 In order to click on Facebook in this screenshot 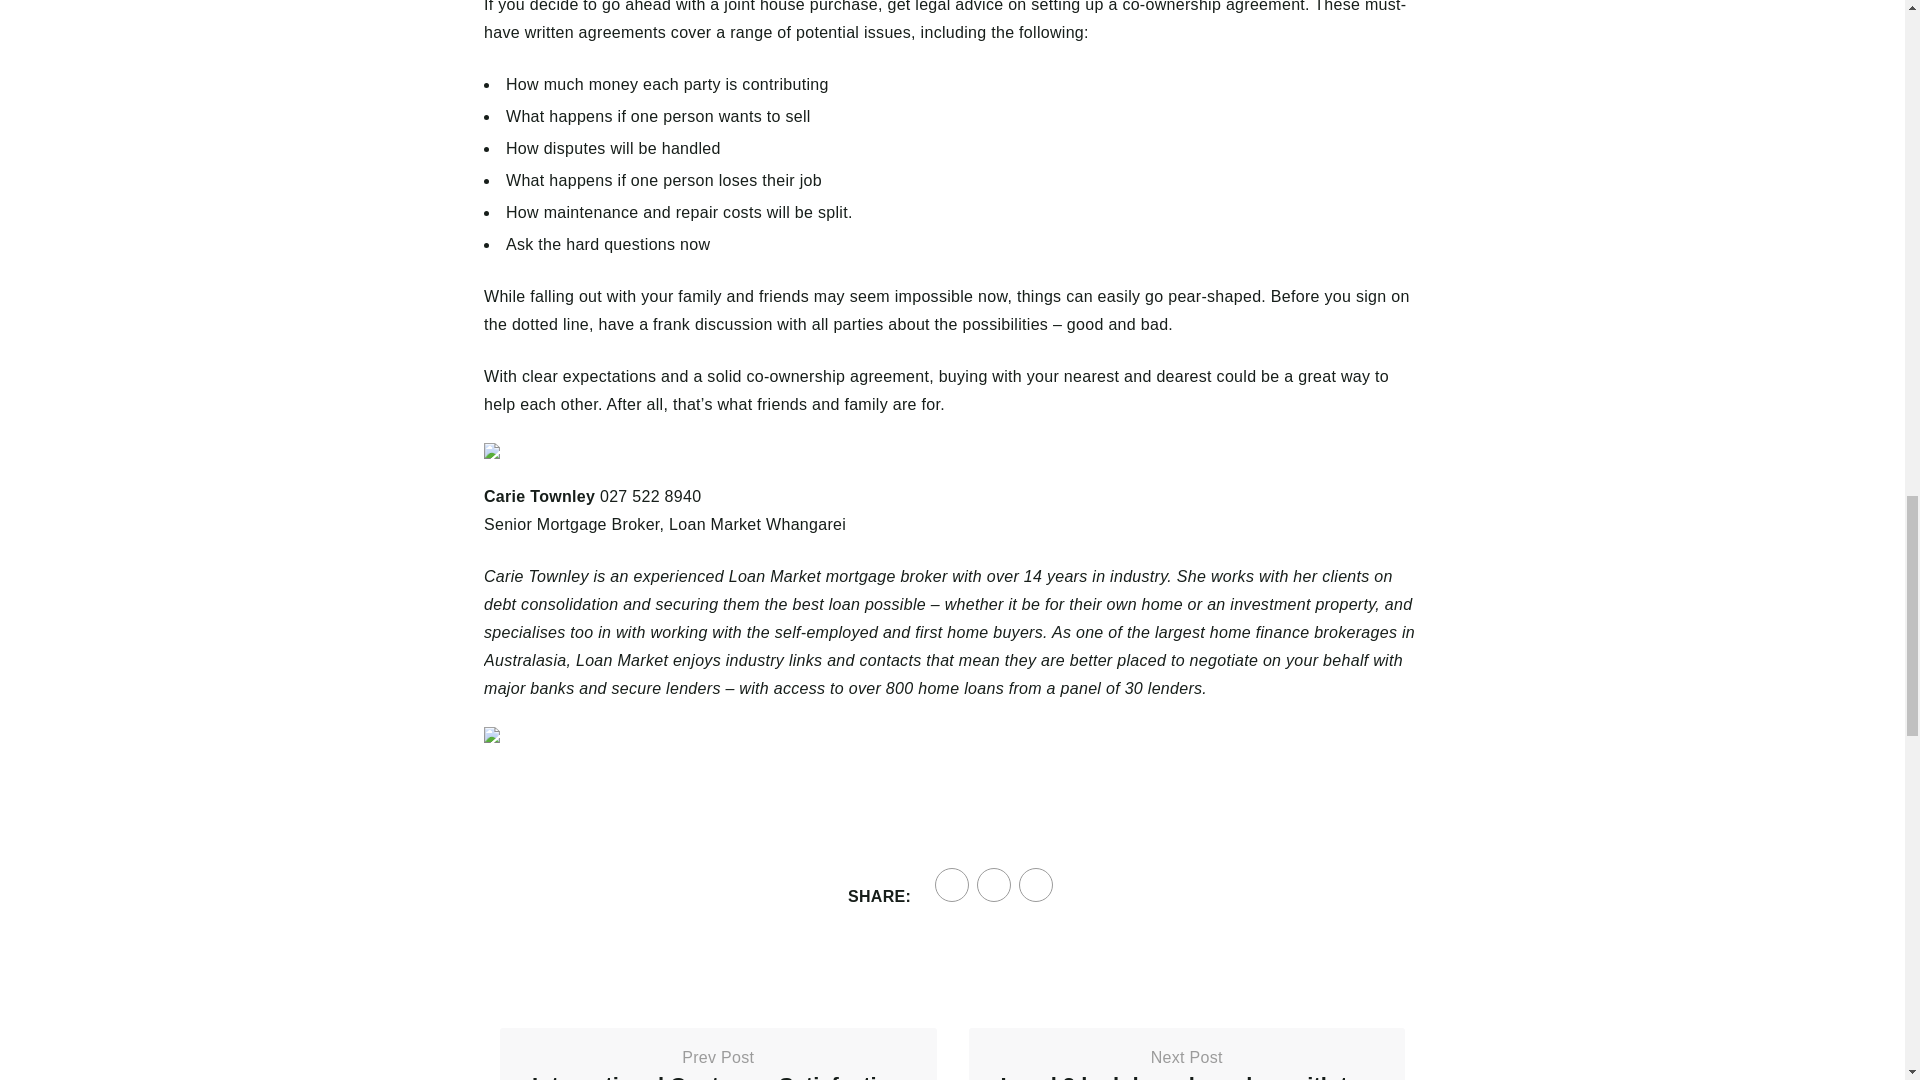, I will do `click(952, 884)`.